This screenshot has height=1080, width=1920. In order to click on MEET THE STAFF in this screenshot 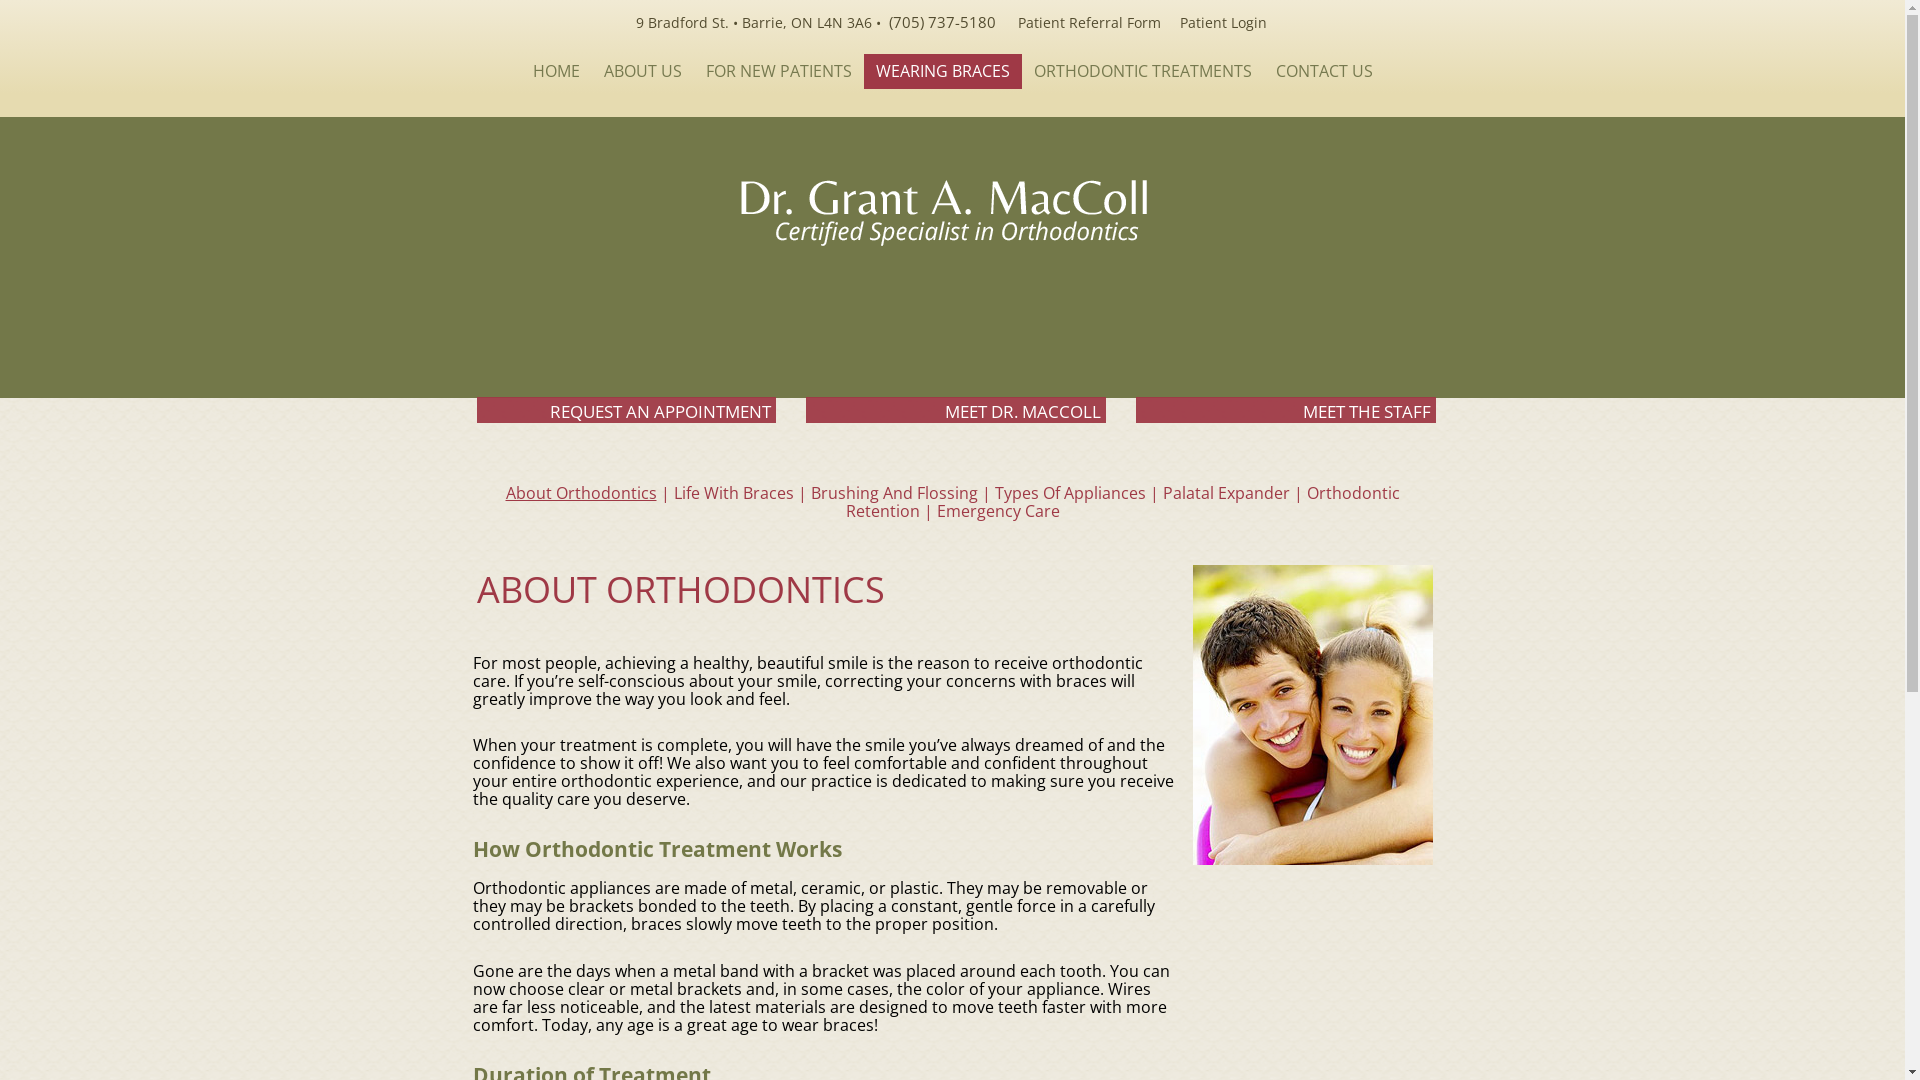, I will do `click(1286, 410)`.